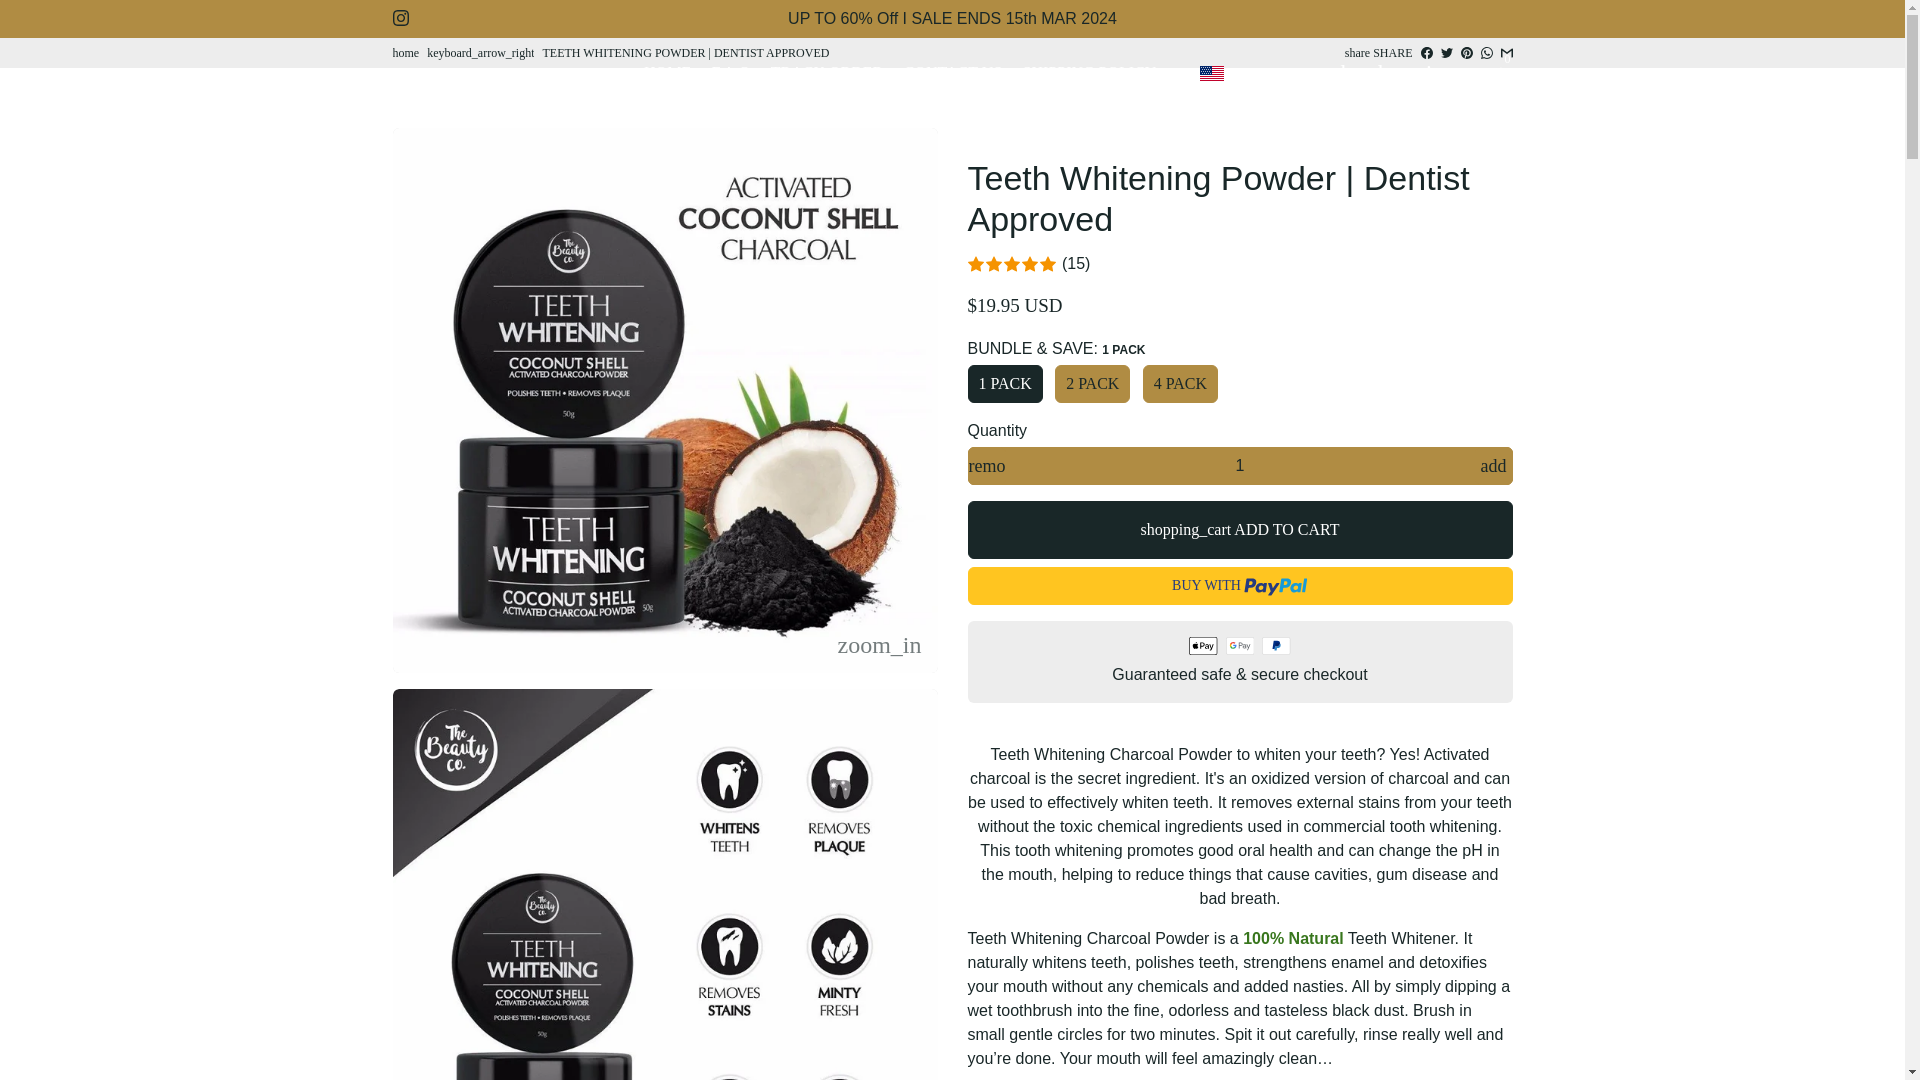  What do you see at coordinates (1240, 466) in the screenshot?
I see `1` at bounding box center [1240, 466].